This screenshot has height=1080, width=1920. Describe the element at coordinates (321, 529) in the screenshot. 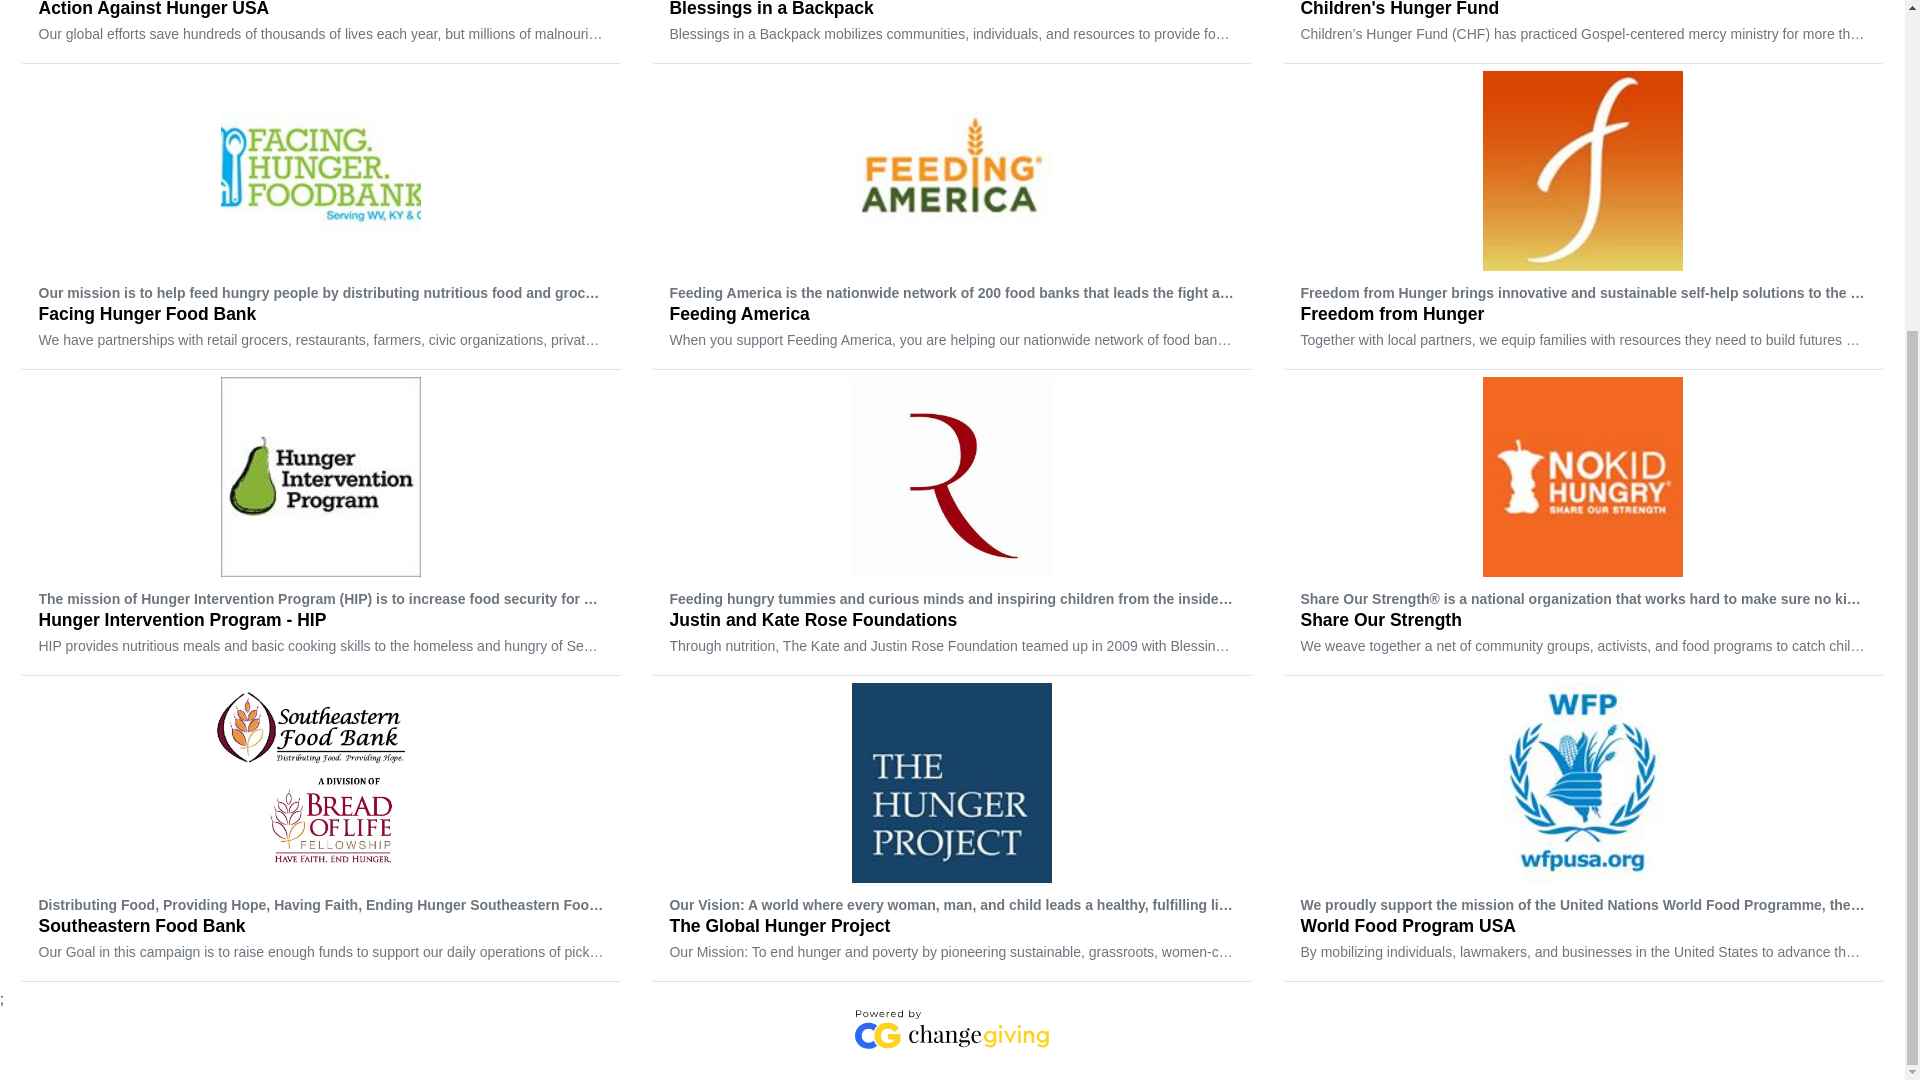

I see `Hunger Intervention Program - HIP` at that location.